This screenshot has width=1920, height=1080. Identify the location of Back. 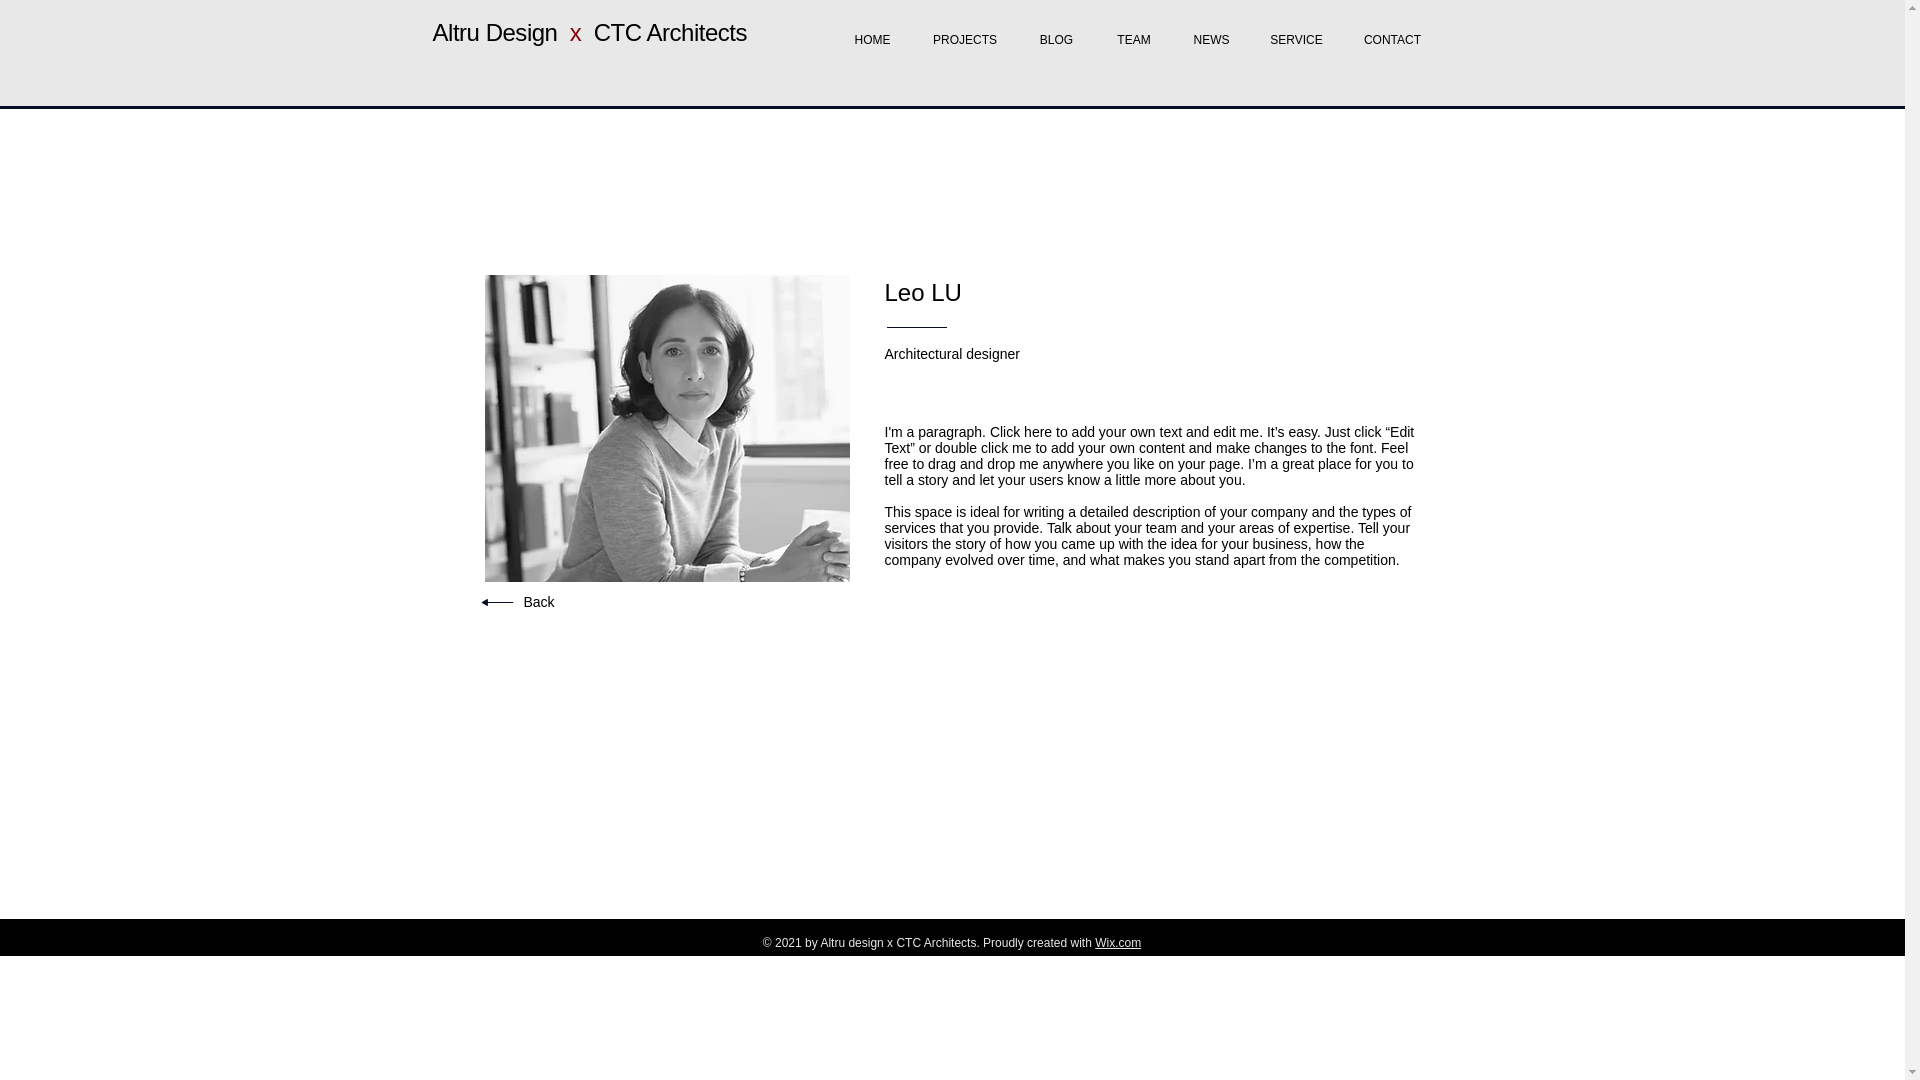
(539, 602).